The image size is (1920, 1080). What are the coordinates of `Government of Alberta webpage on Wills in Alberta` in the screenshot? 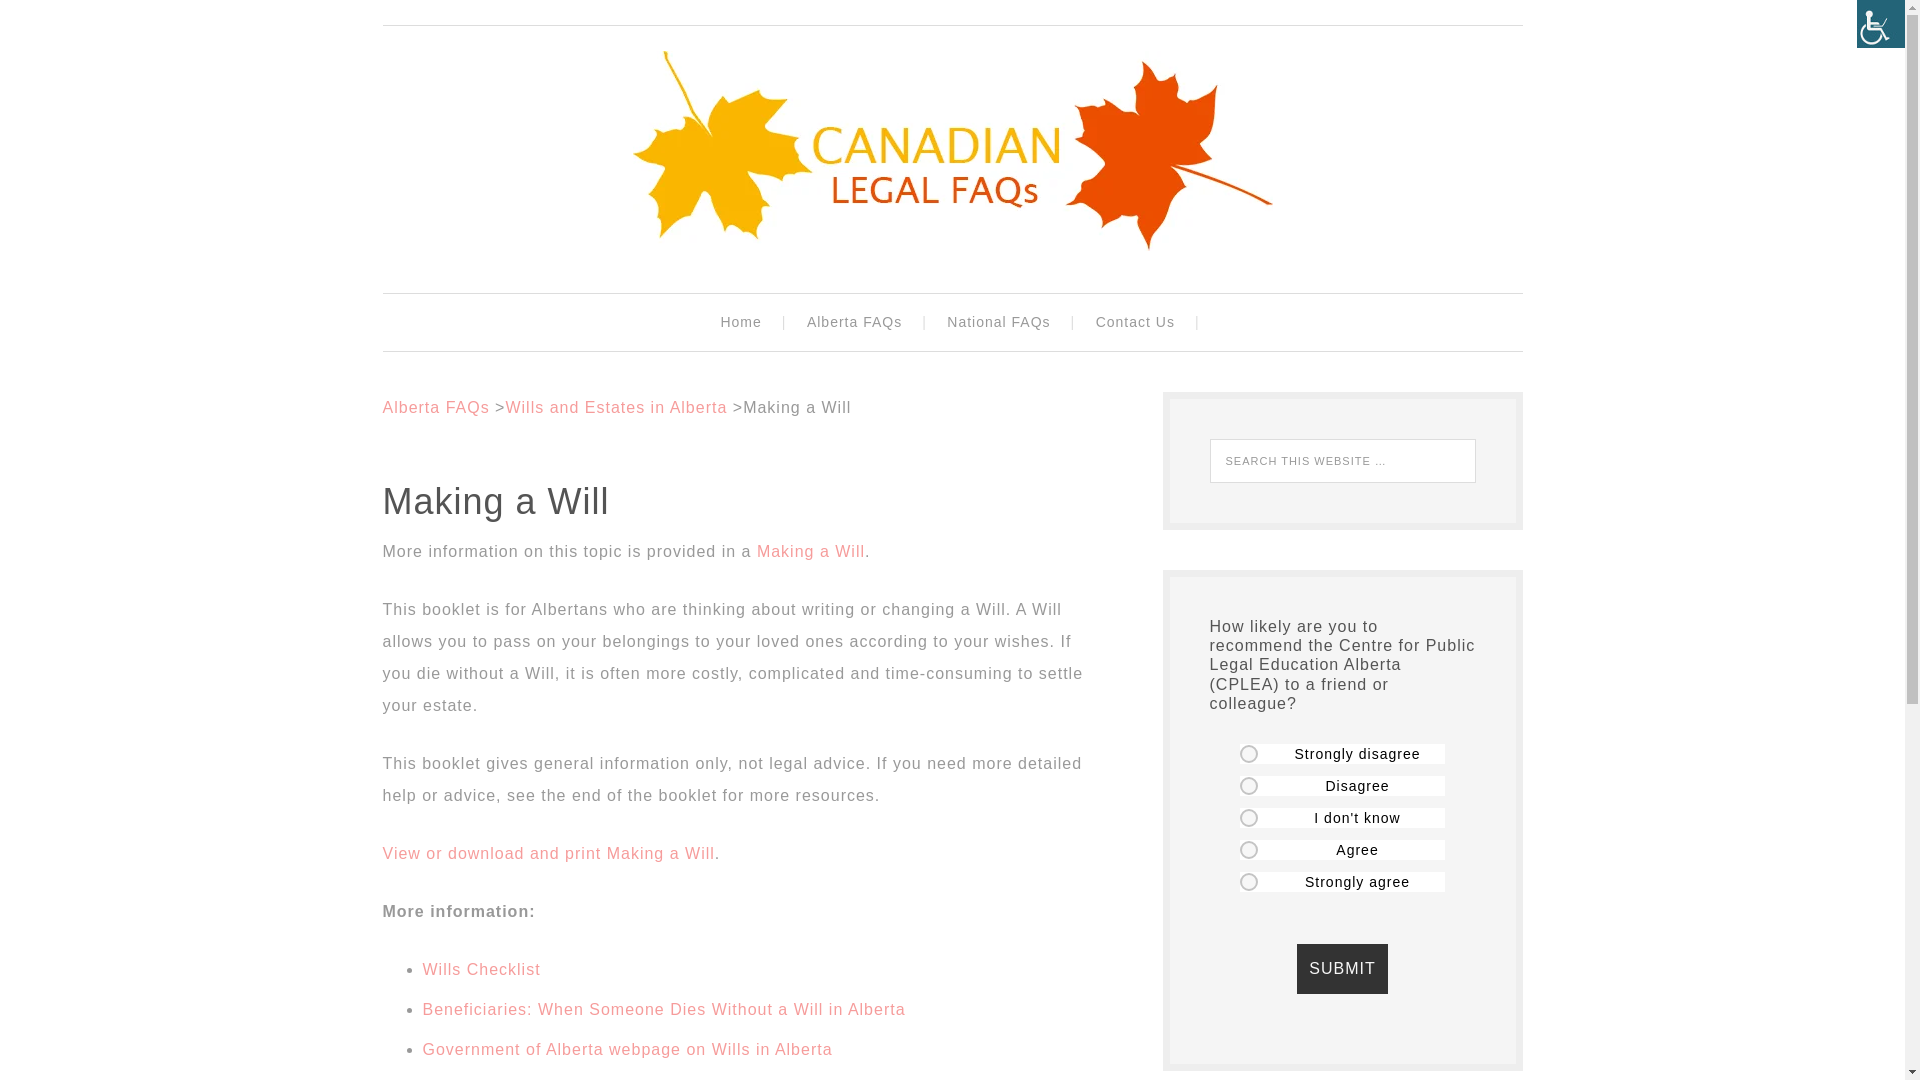 It's located at (626, 1050).